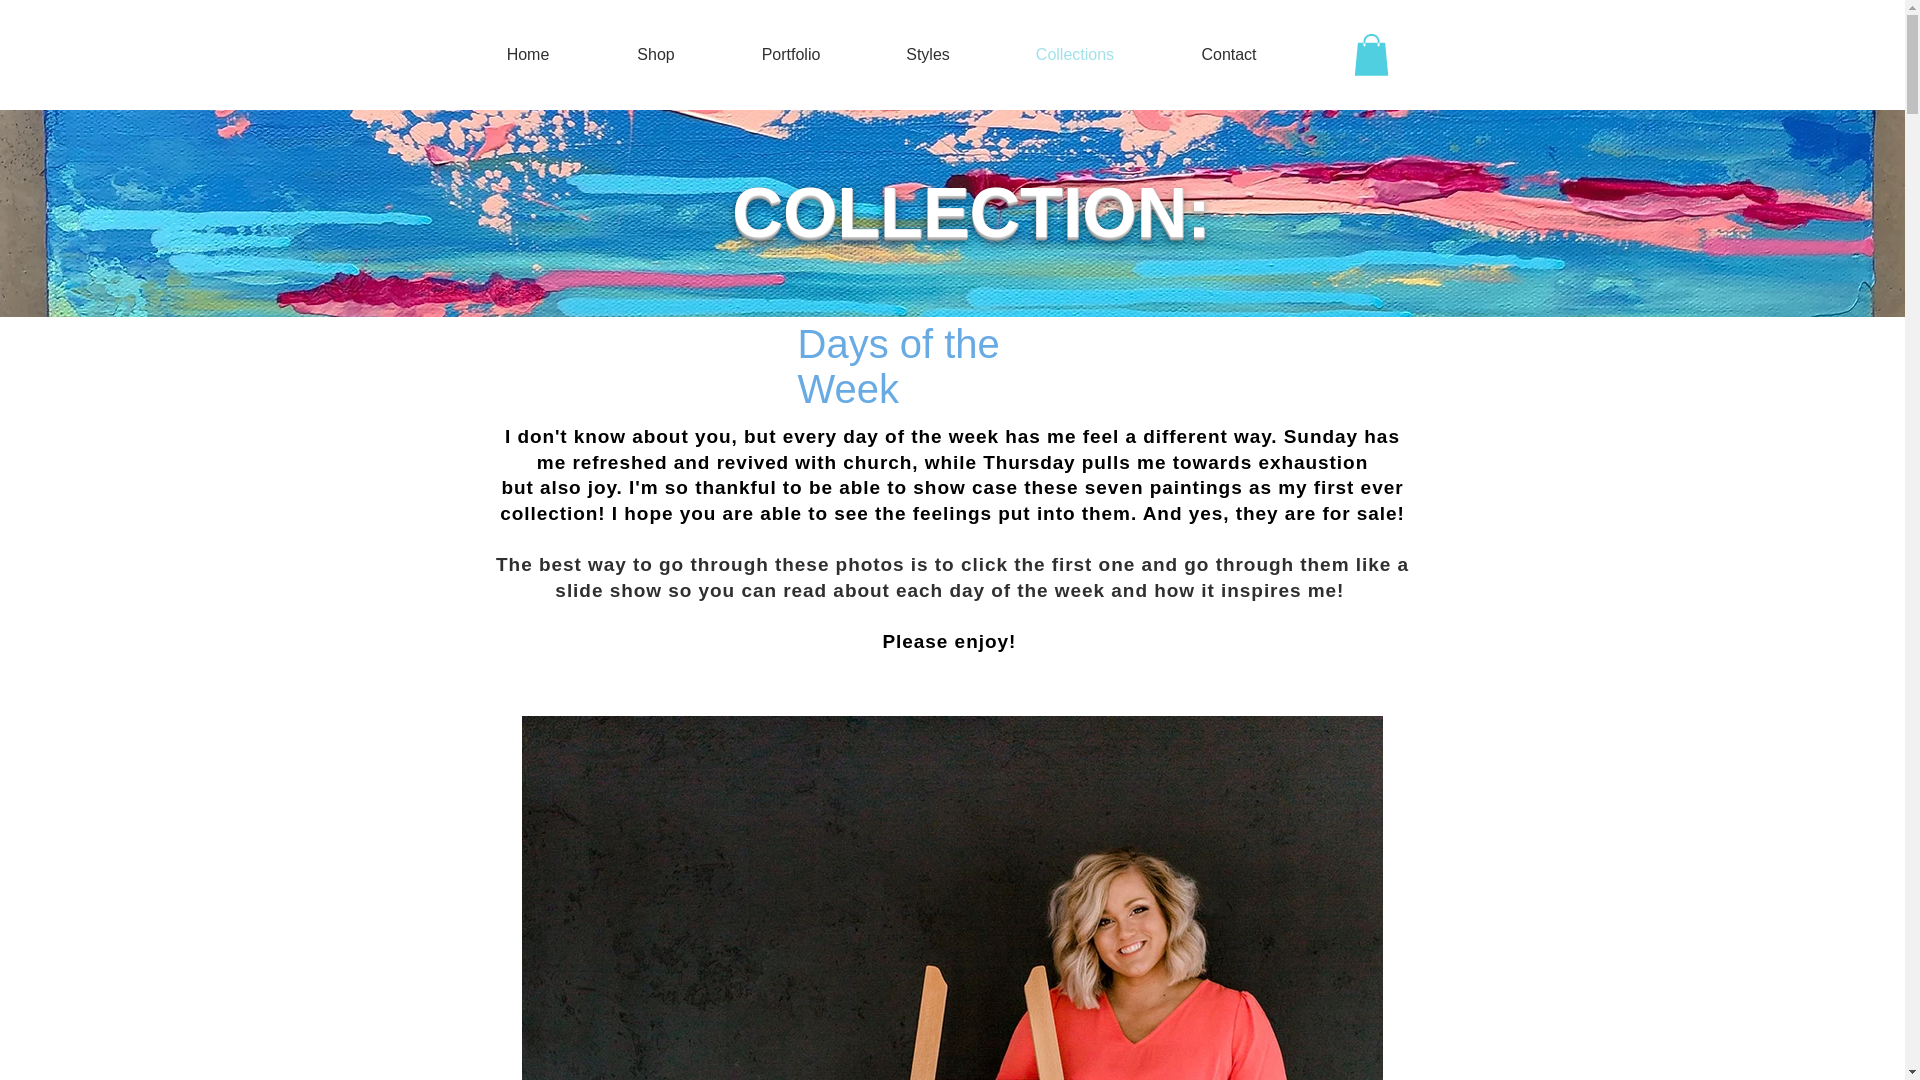 The height and width of the screenshot is (1080, 1920). What do you see at coordinates (928, 54) in the screenshot?
I see `Styles` at bounding box center [928, 54].